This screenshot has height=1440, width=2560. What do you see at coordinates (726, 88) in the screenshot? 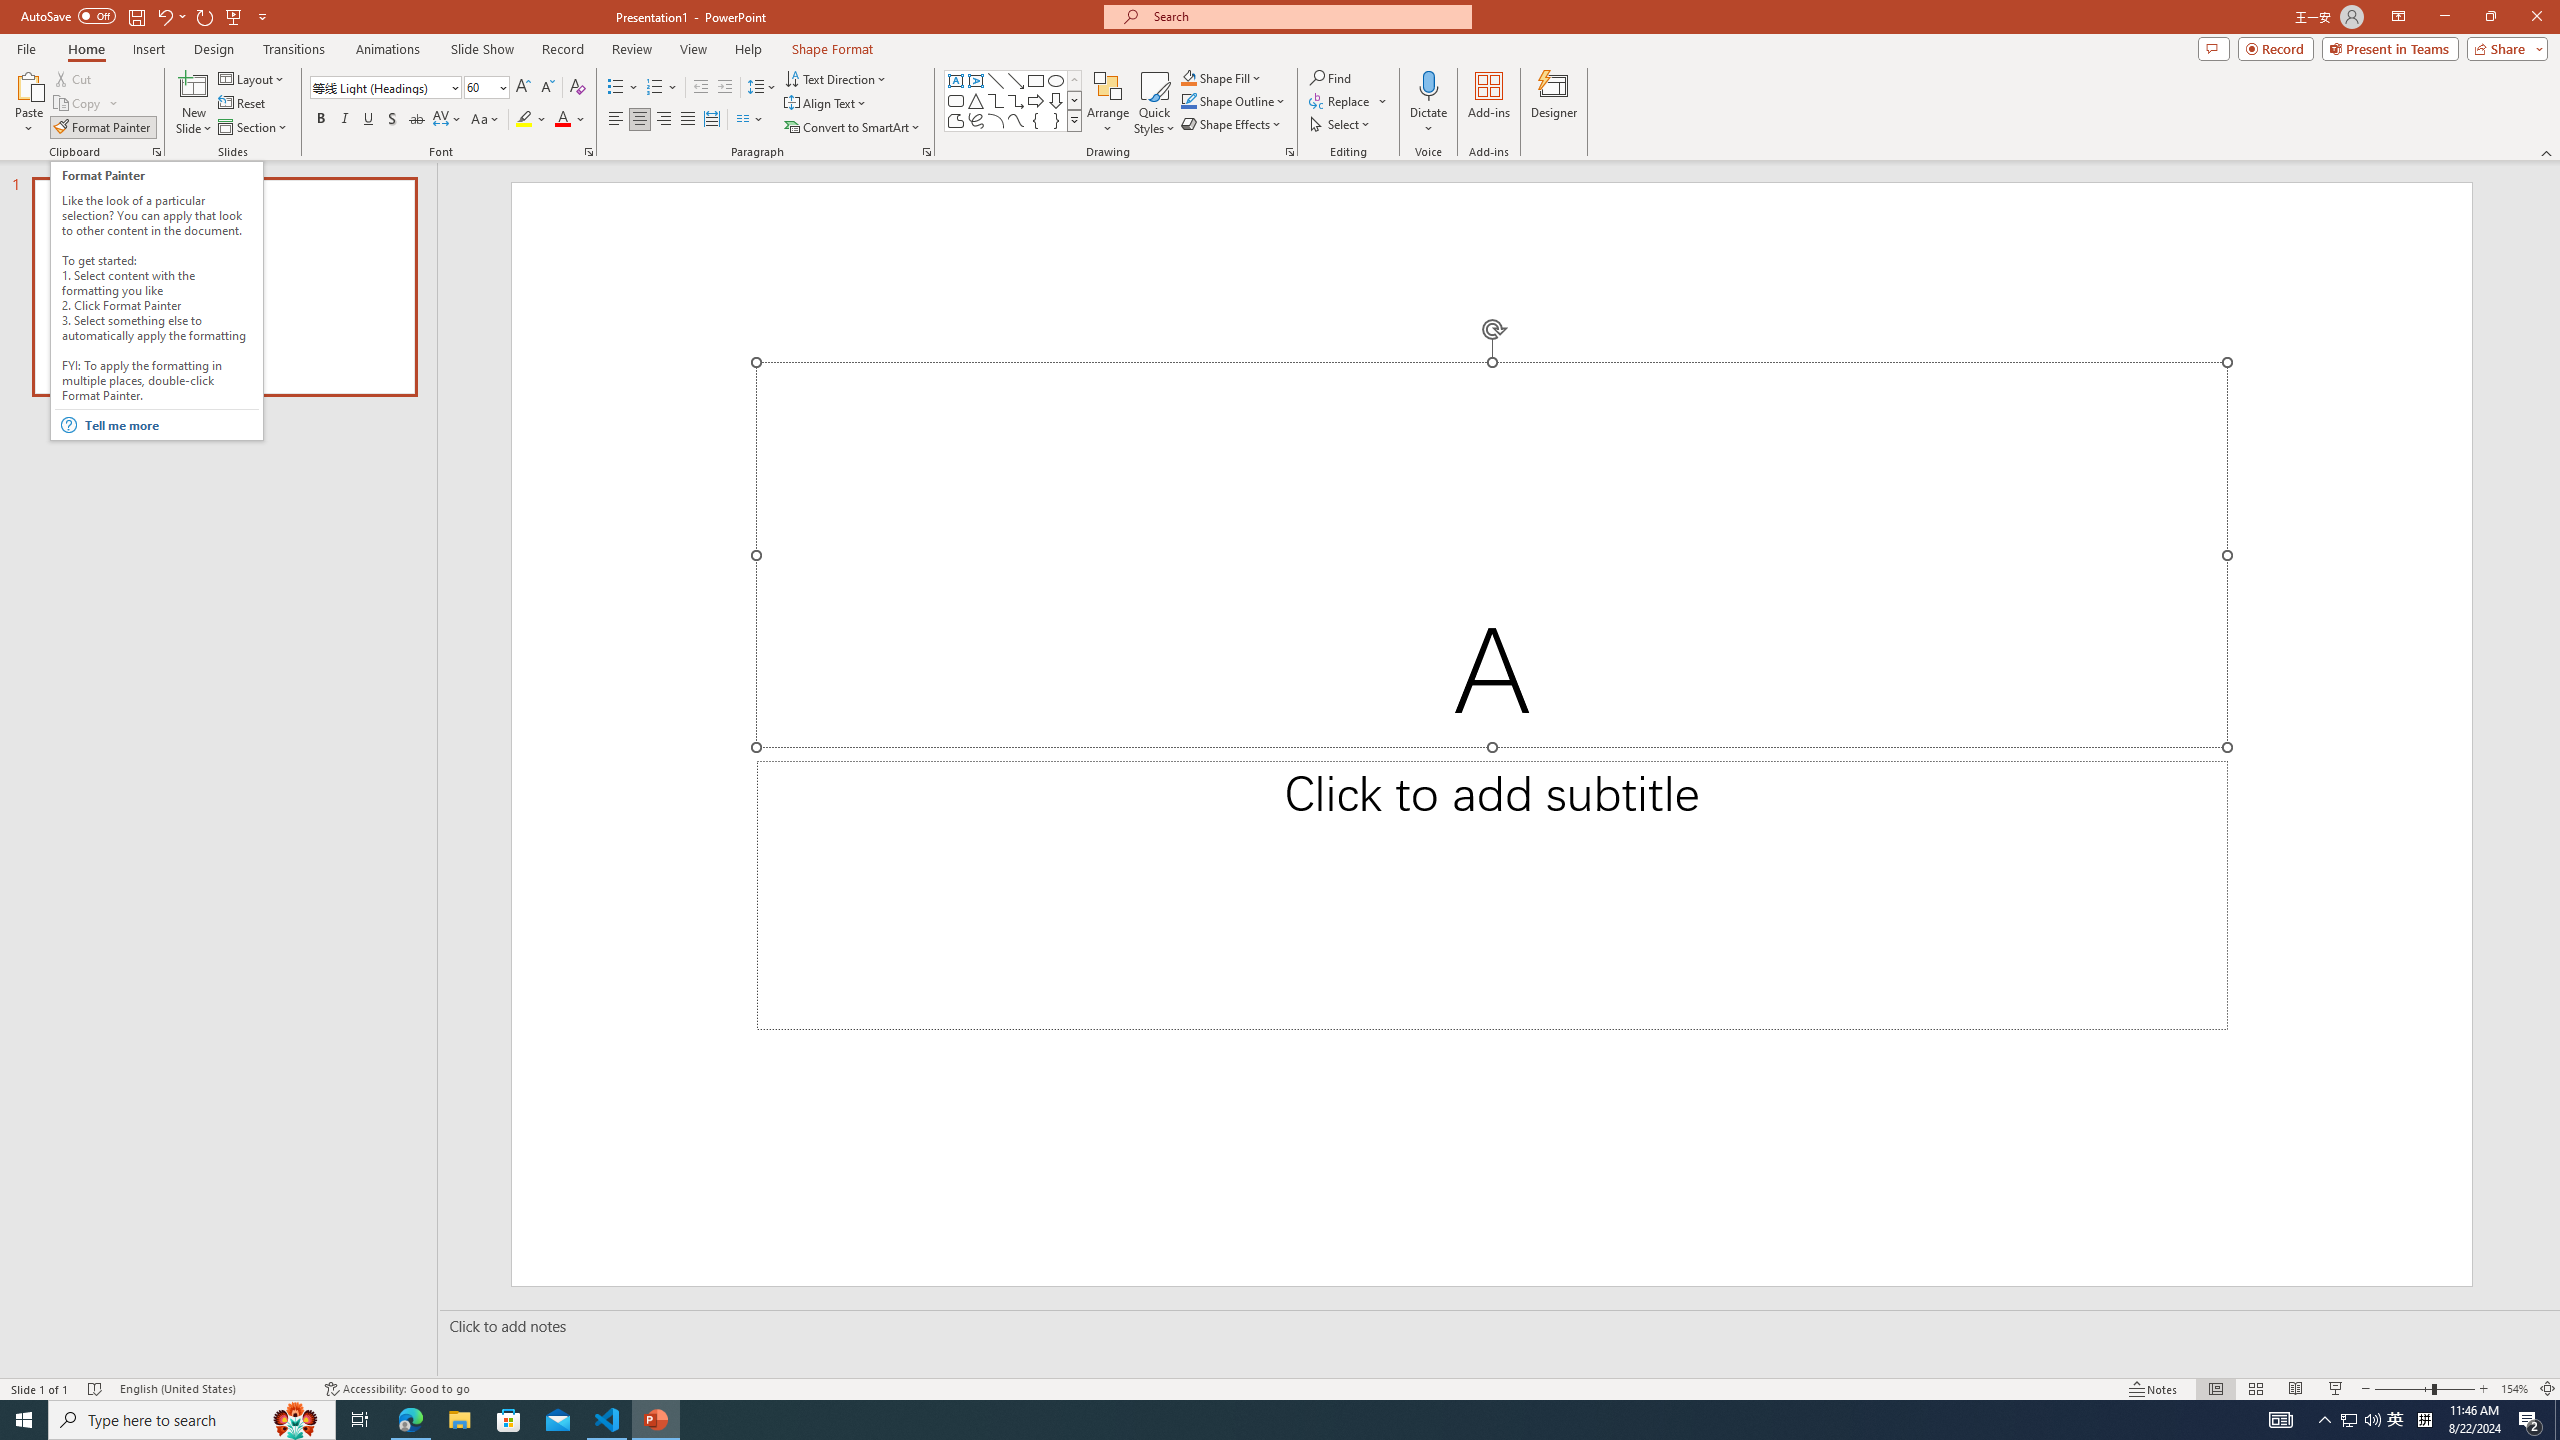
I see `Increase Indent` at bounding box center [726, 88].